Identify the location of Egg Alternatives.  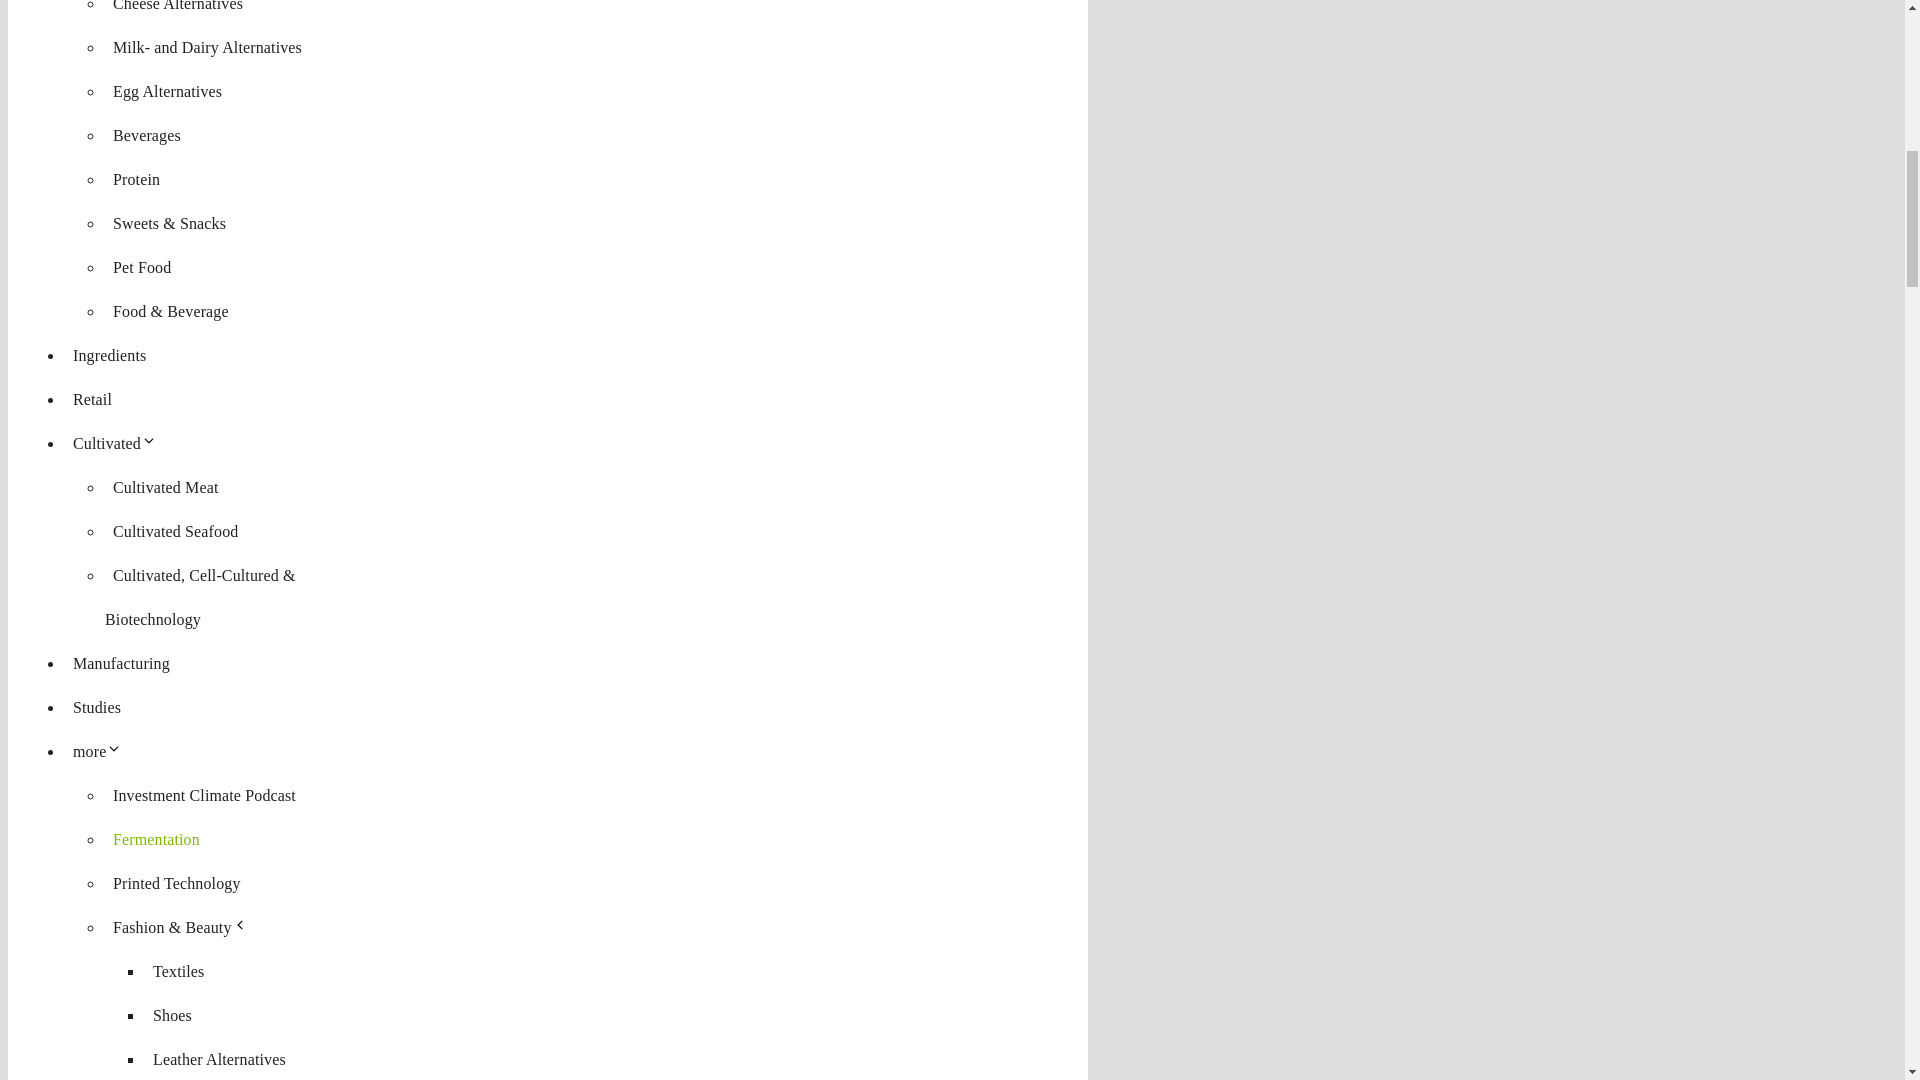
(168, 90).